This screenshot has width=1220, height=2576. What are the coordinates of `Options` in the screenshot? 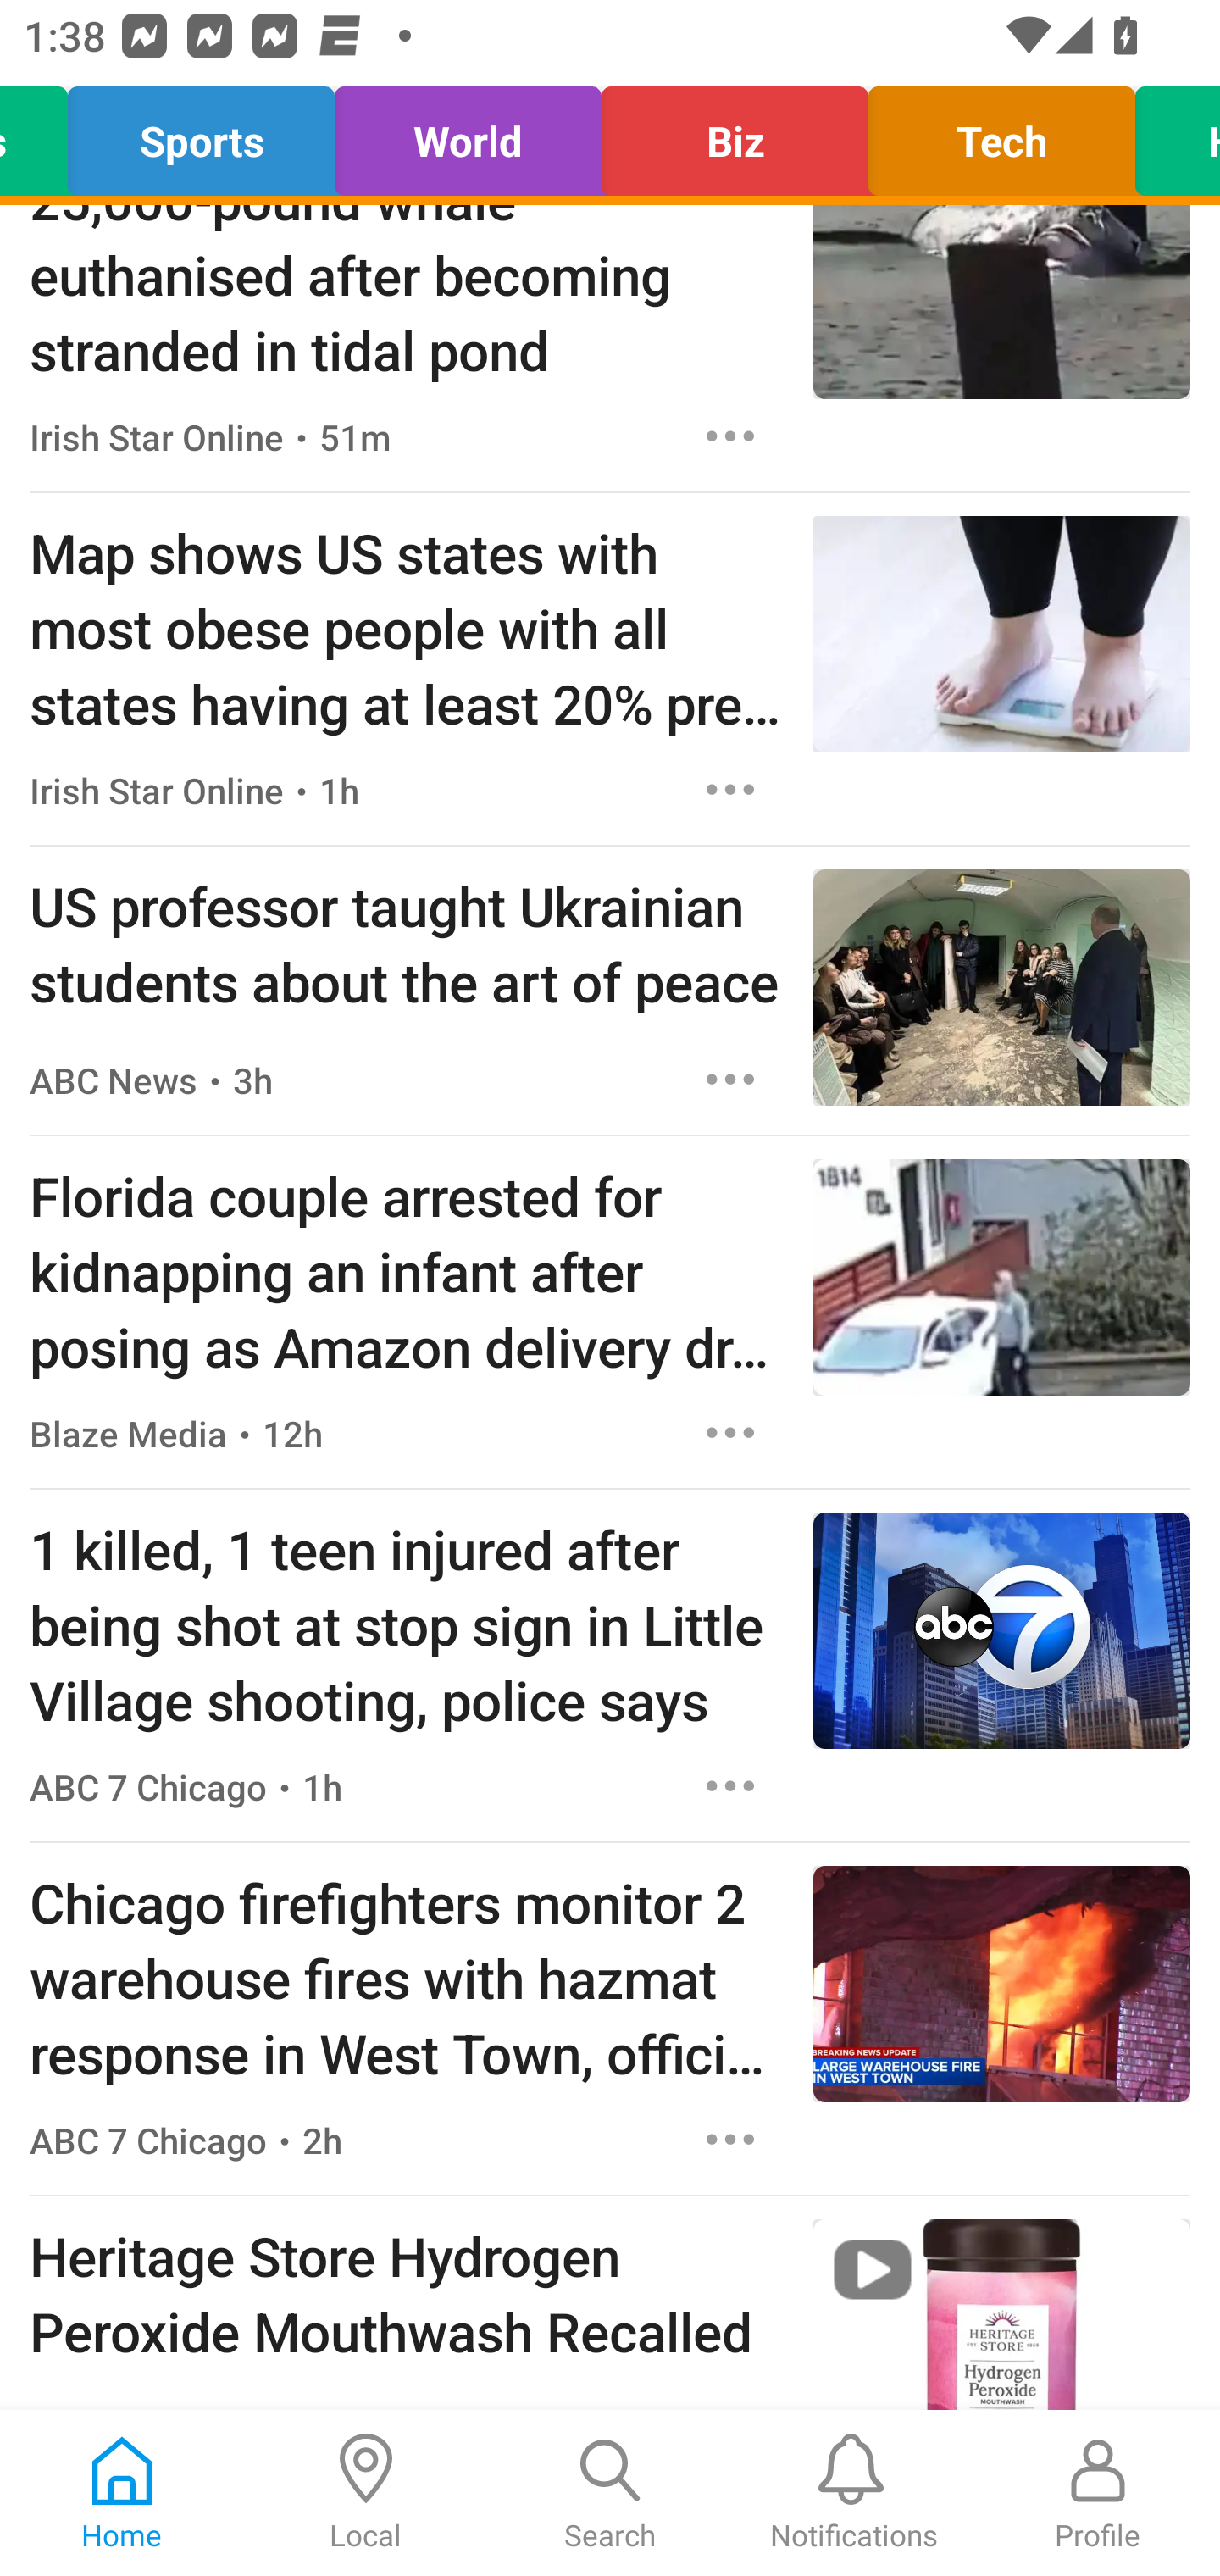 It's located at (730, 1786).